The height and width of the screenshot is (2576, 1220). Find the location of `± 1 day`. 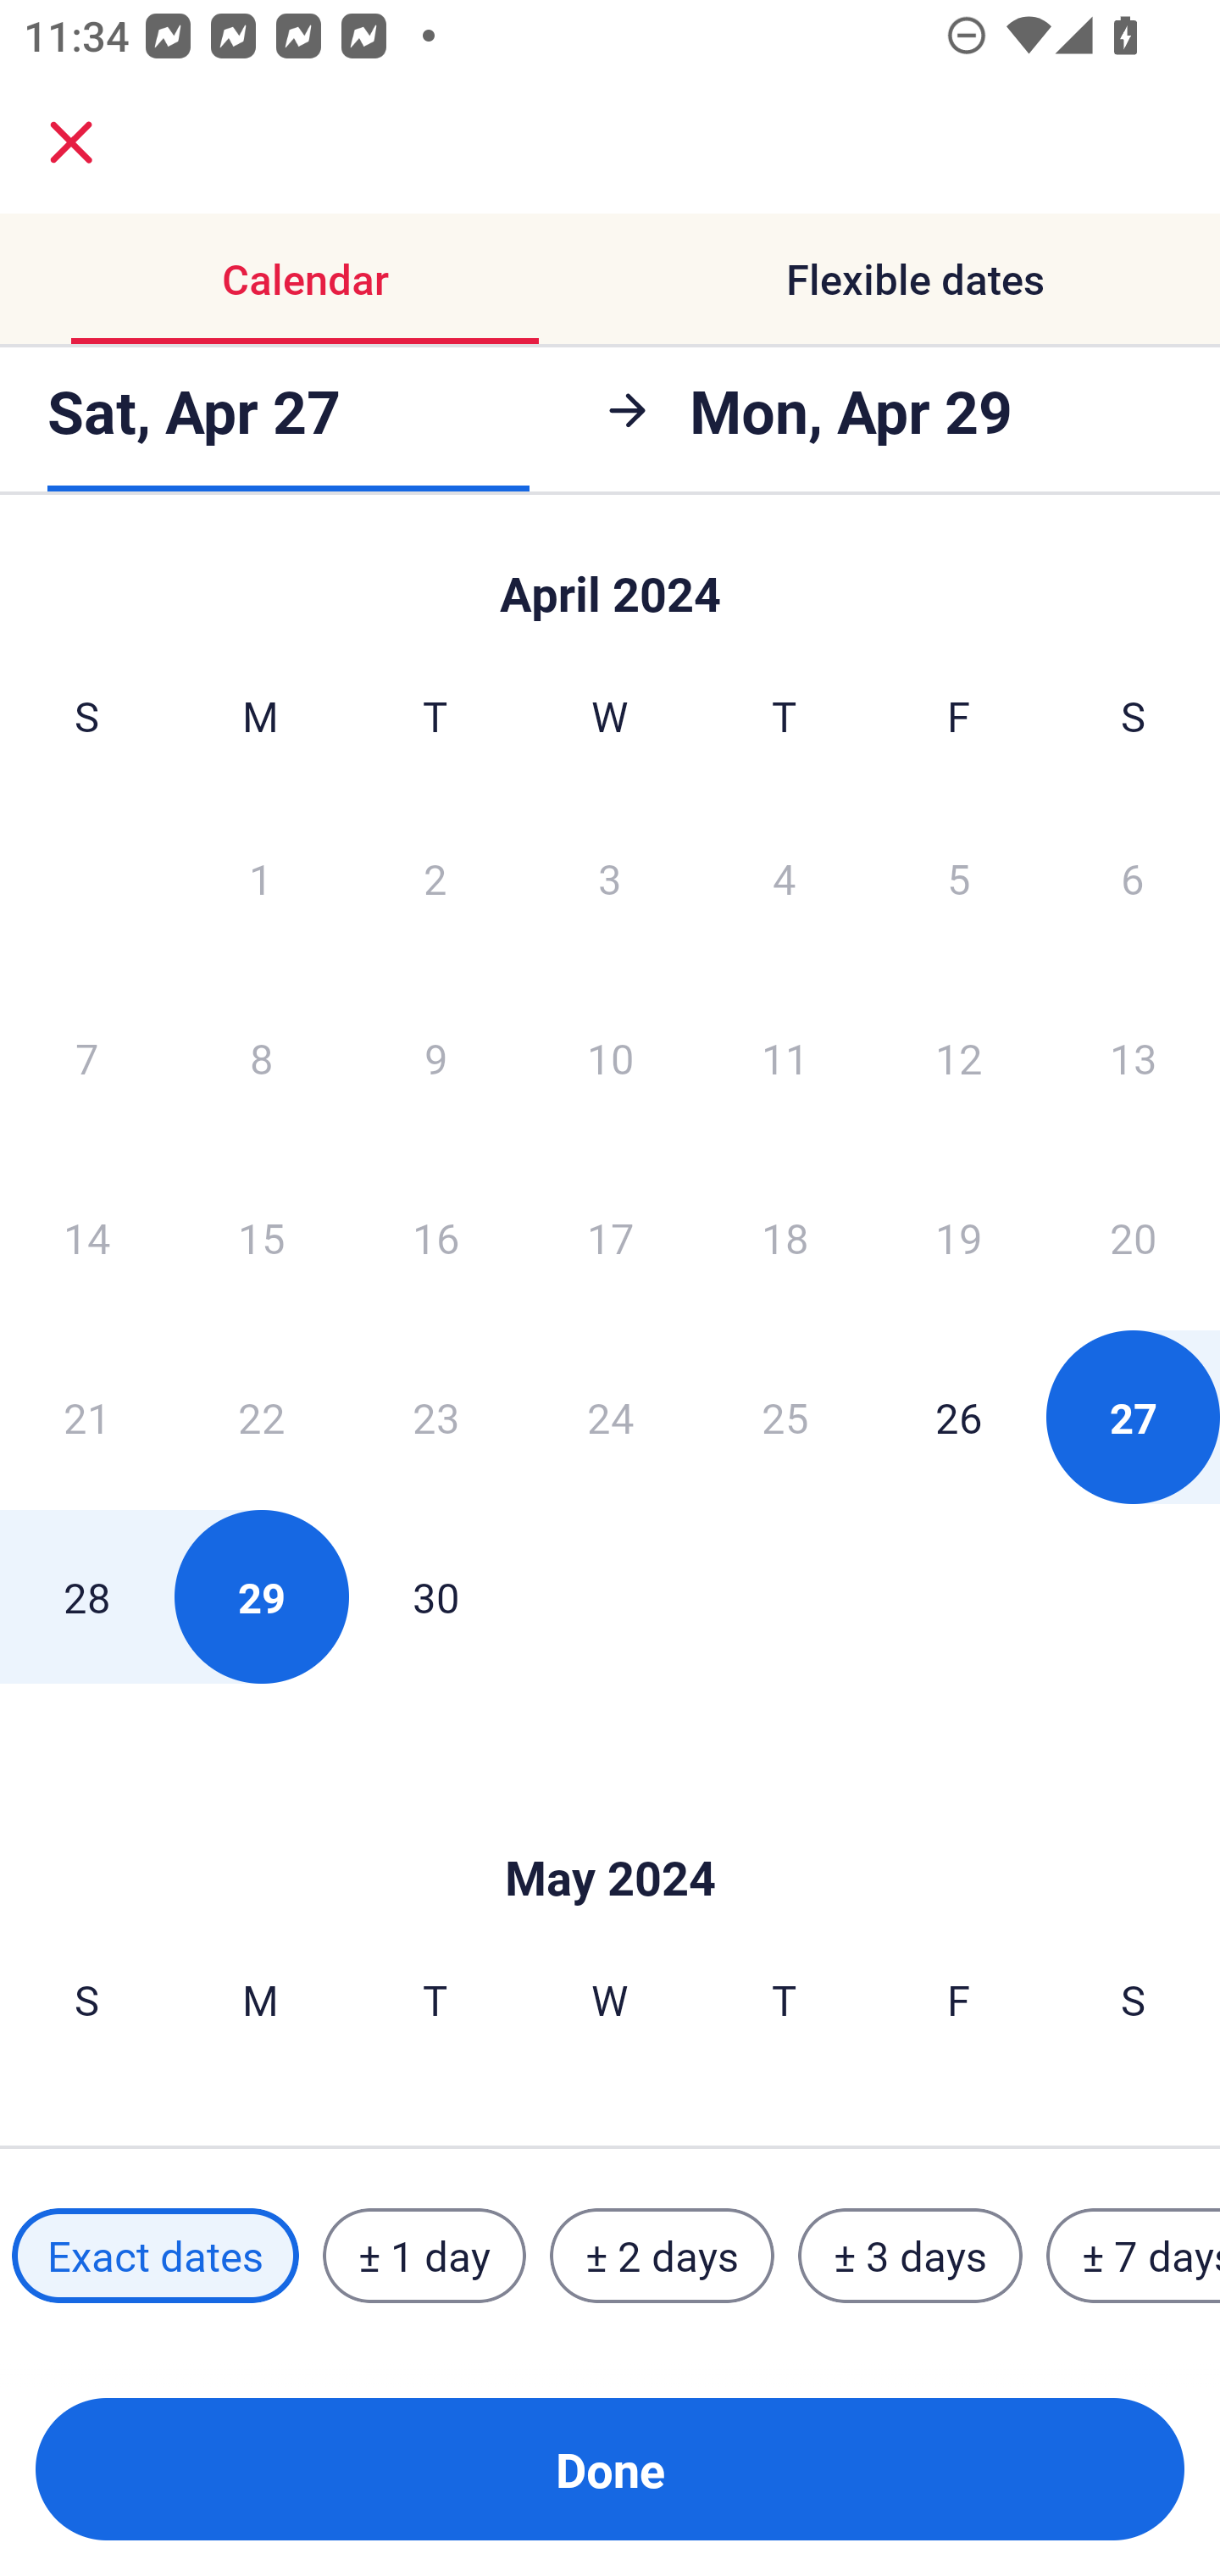

± 1 day is located at coordinates (424, 2255).